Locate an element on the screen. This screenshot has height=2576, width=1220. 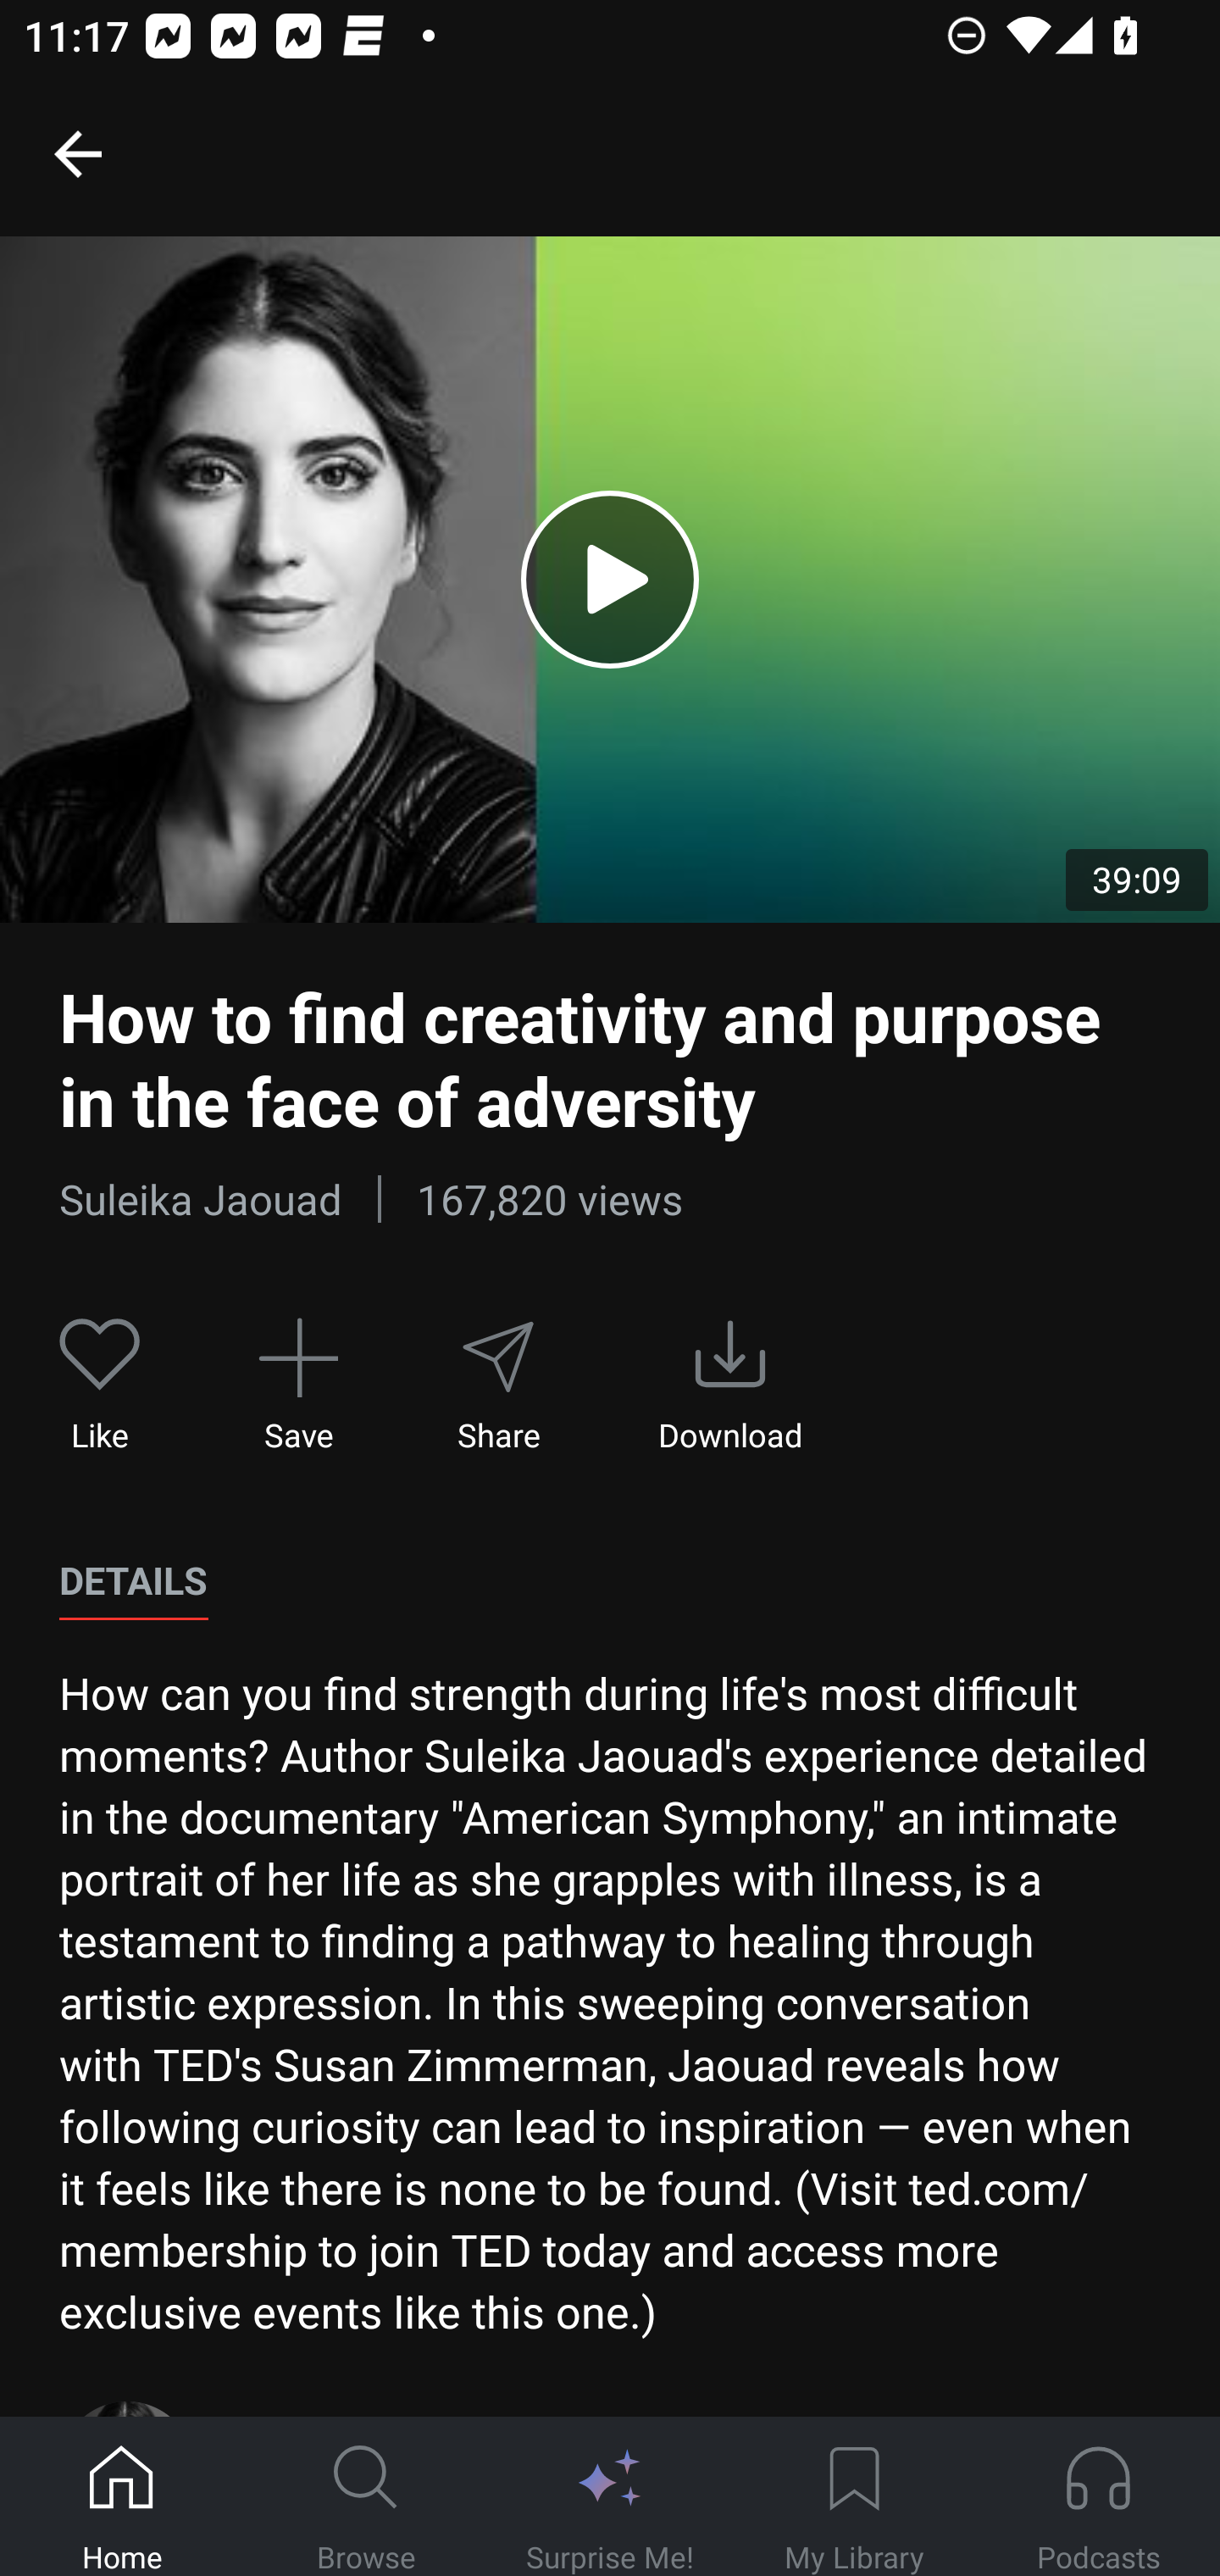
Like is located at coordinates (100, 1385).